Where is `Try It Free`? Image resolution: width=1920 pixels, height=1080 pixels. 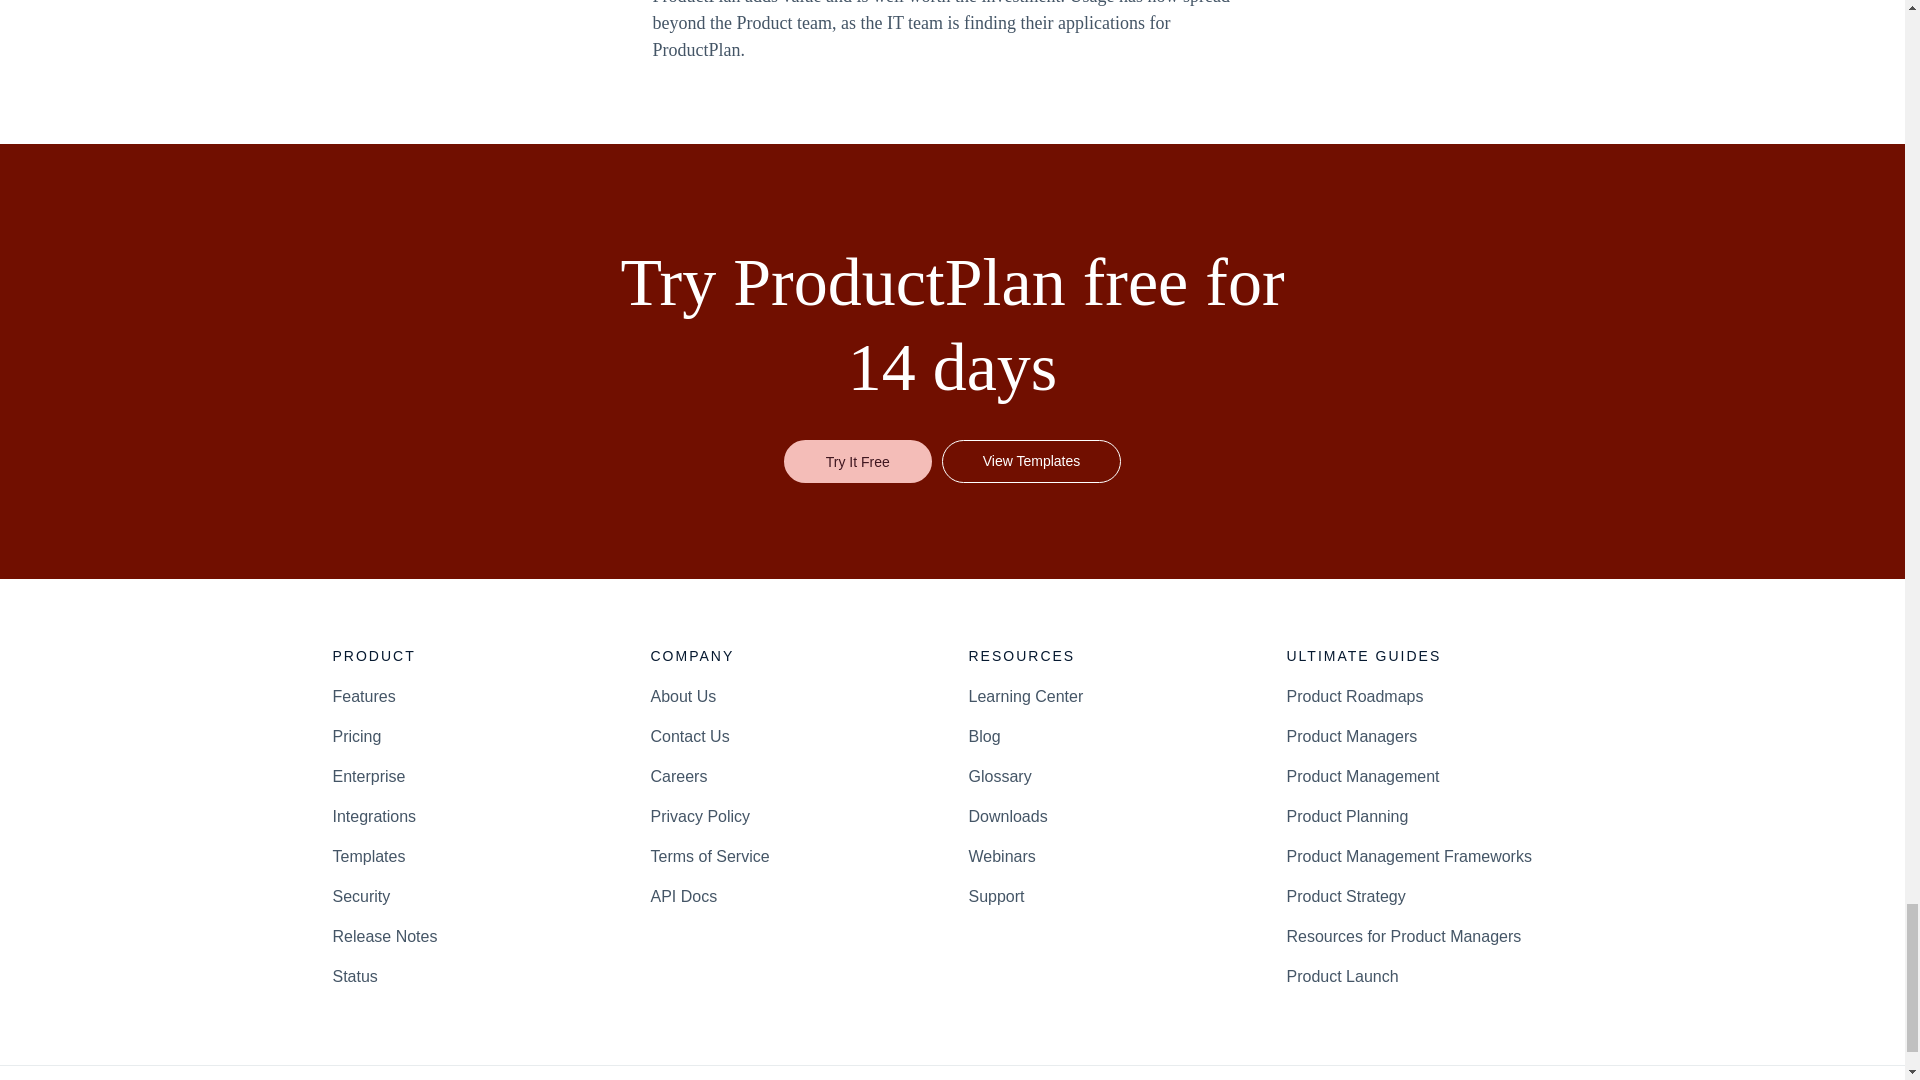 Try It Free is located at coordinates (857, 460).